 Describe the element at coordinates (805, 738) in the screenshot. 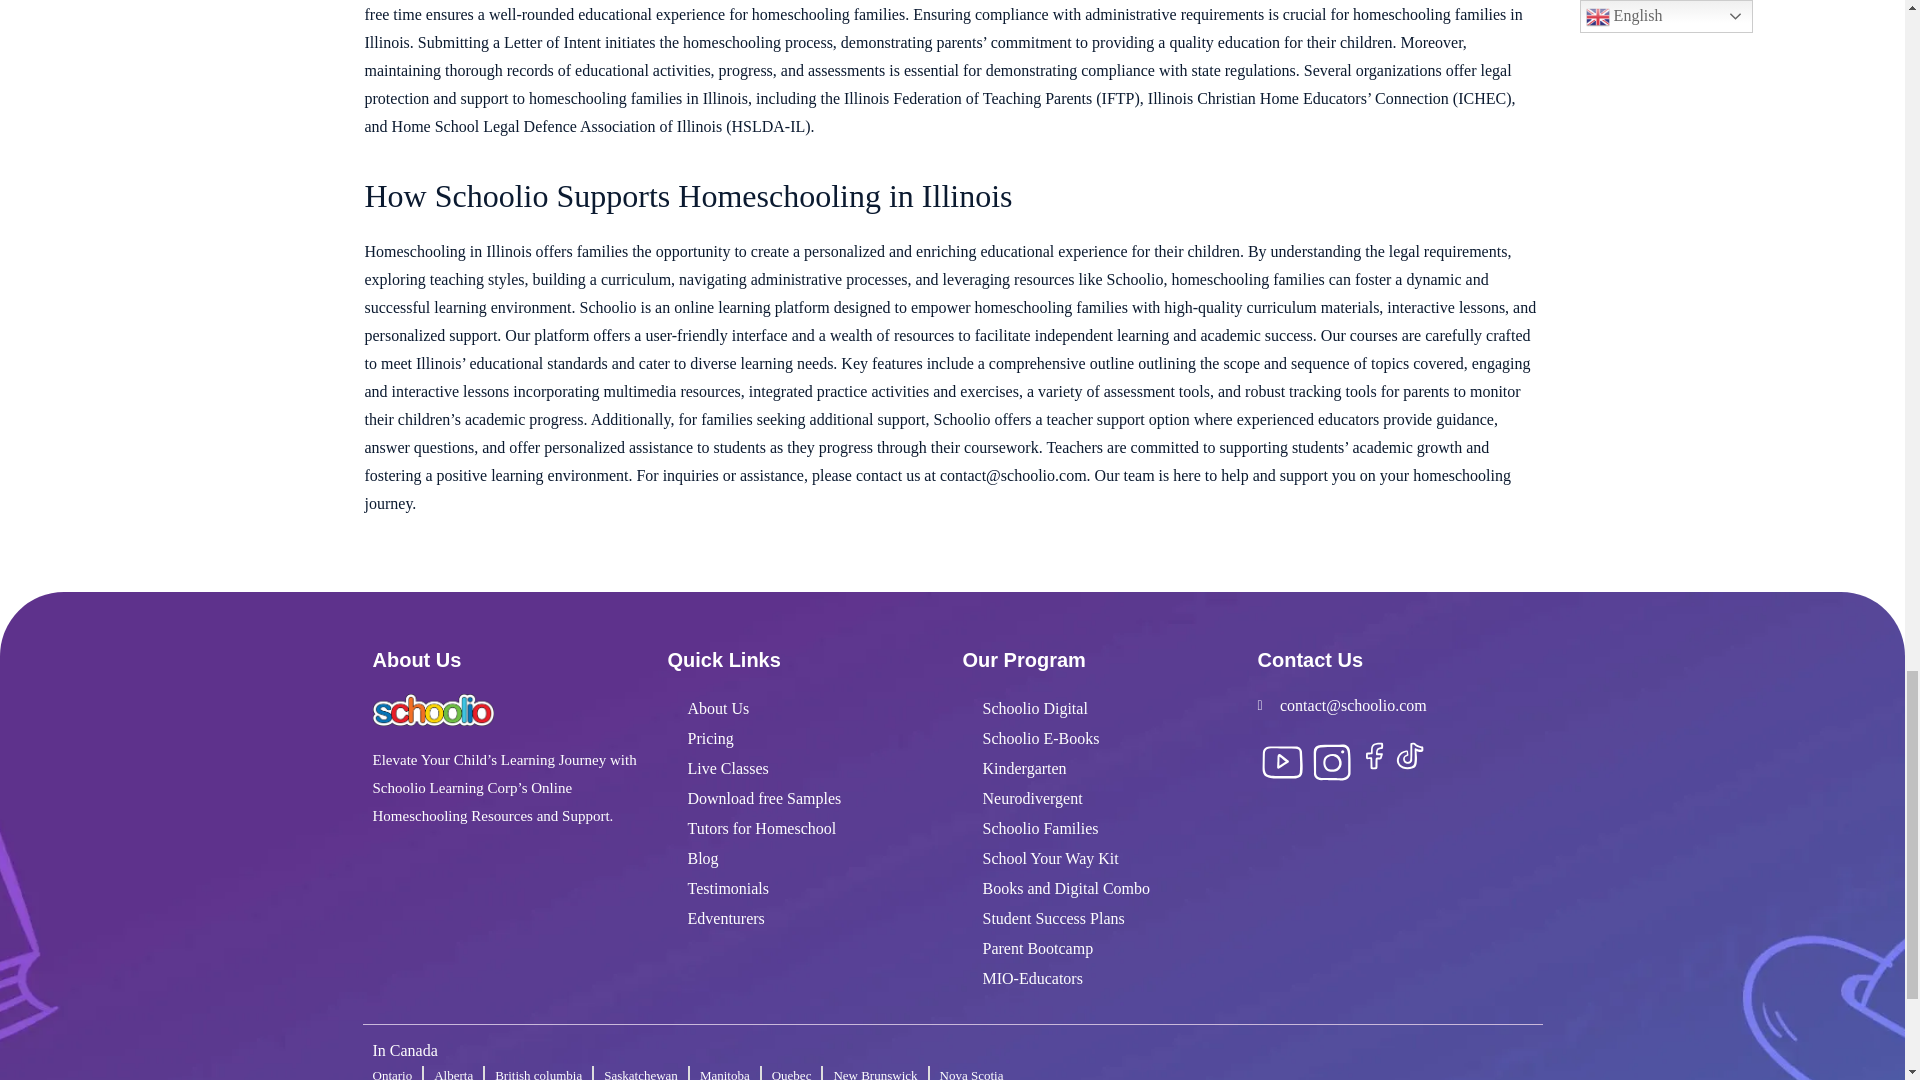

I see `Pricing` at that location.